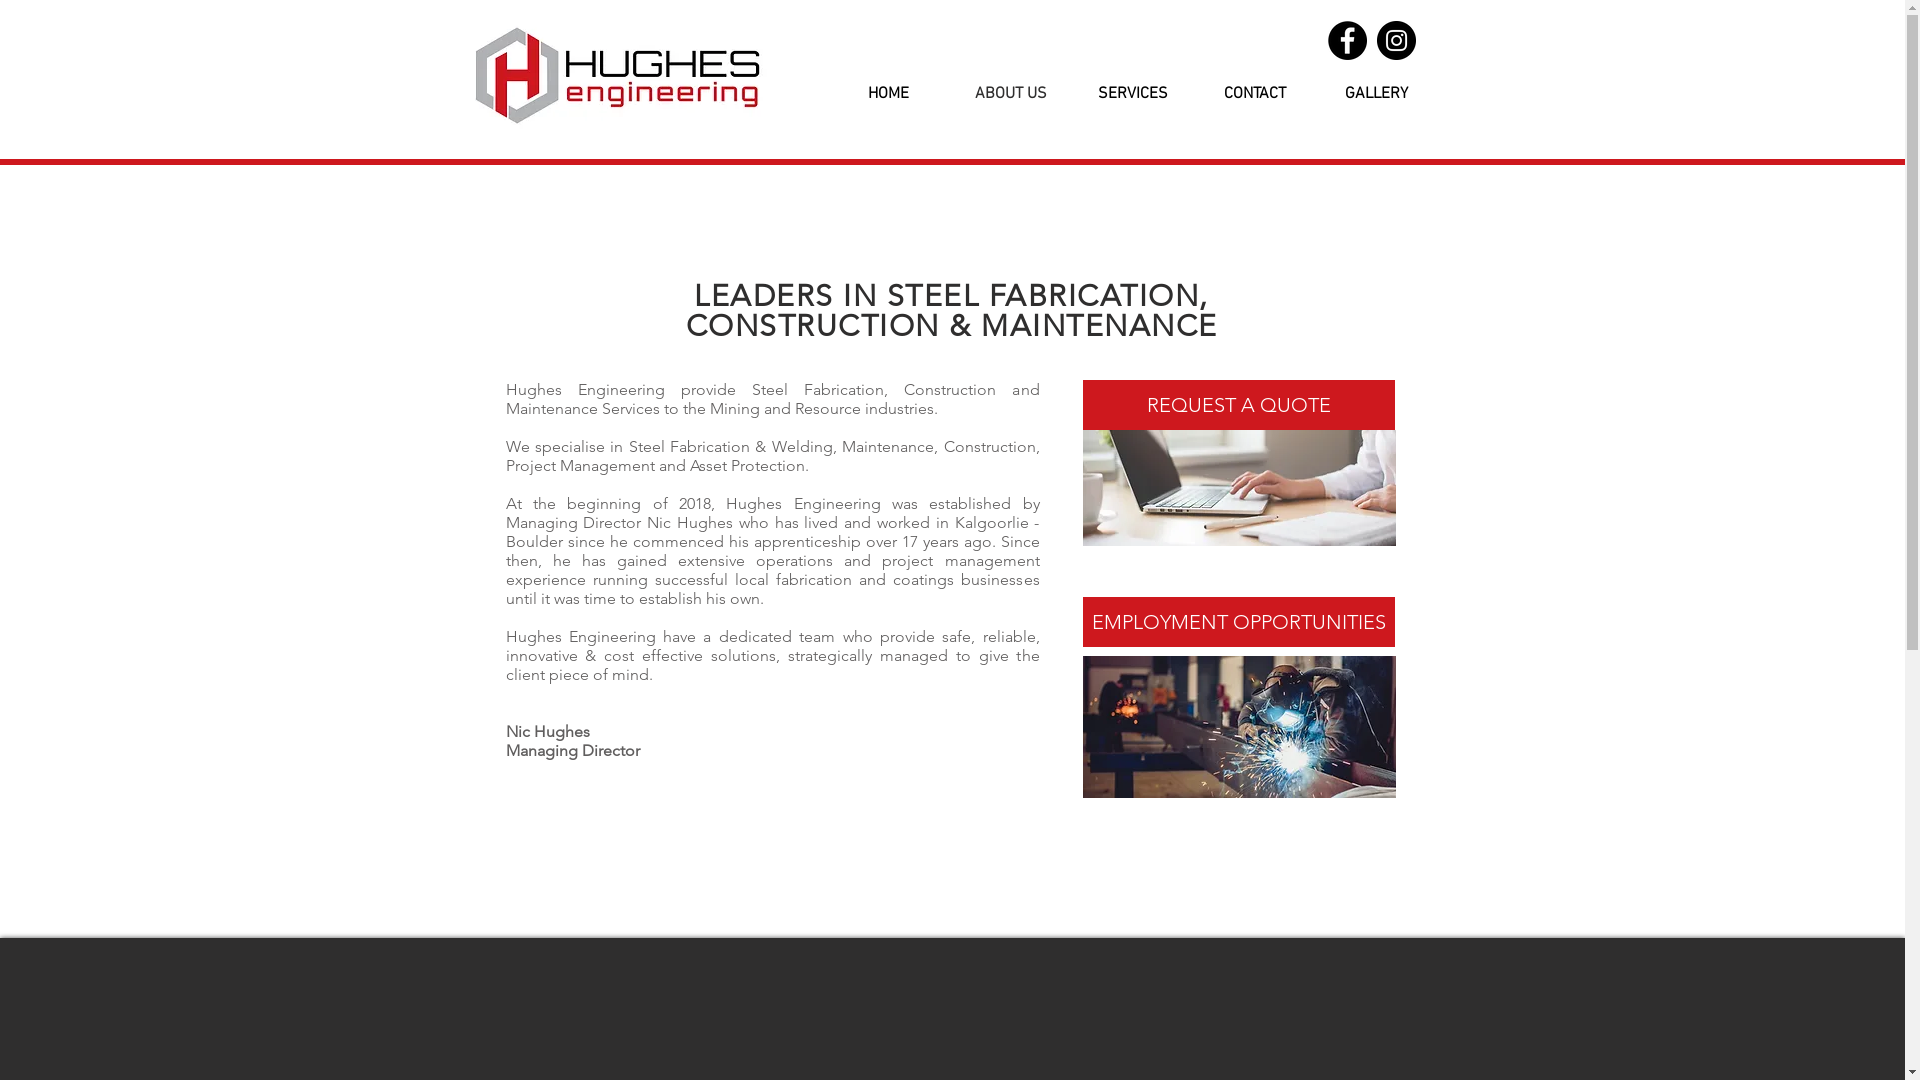  I want to click on EMPLOYMENT OPPORTUNITIES, so click(1238, 622).